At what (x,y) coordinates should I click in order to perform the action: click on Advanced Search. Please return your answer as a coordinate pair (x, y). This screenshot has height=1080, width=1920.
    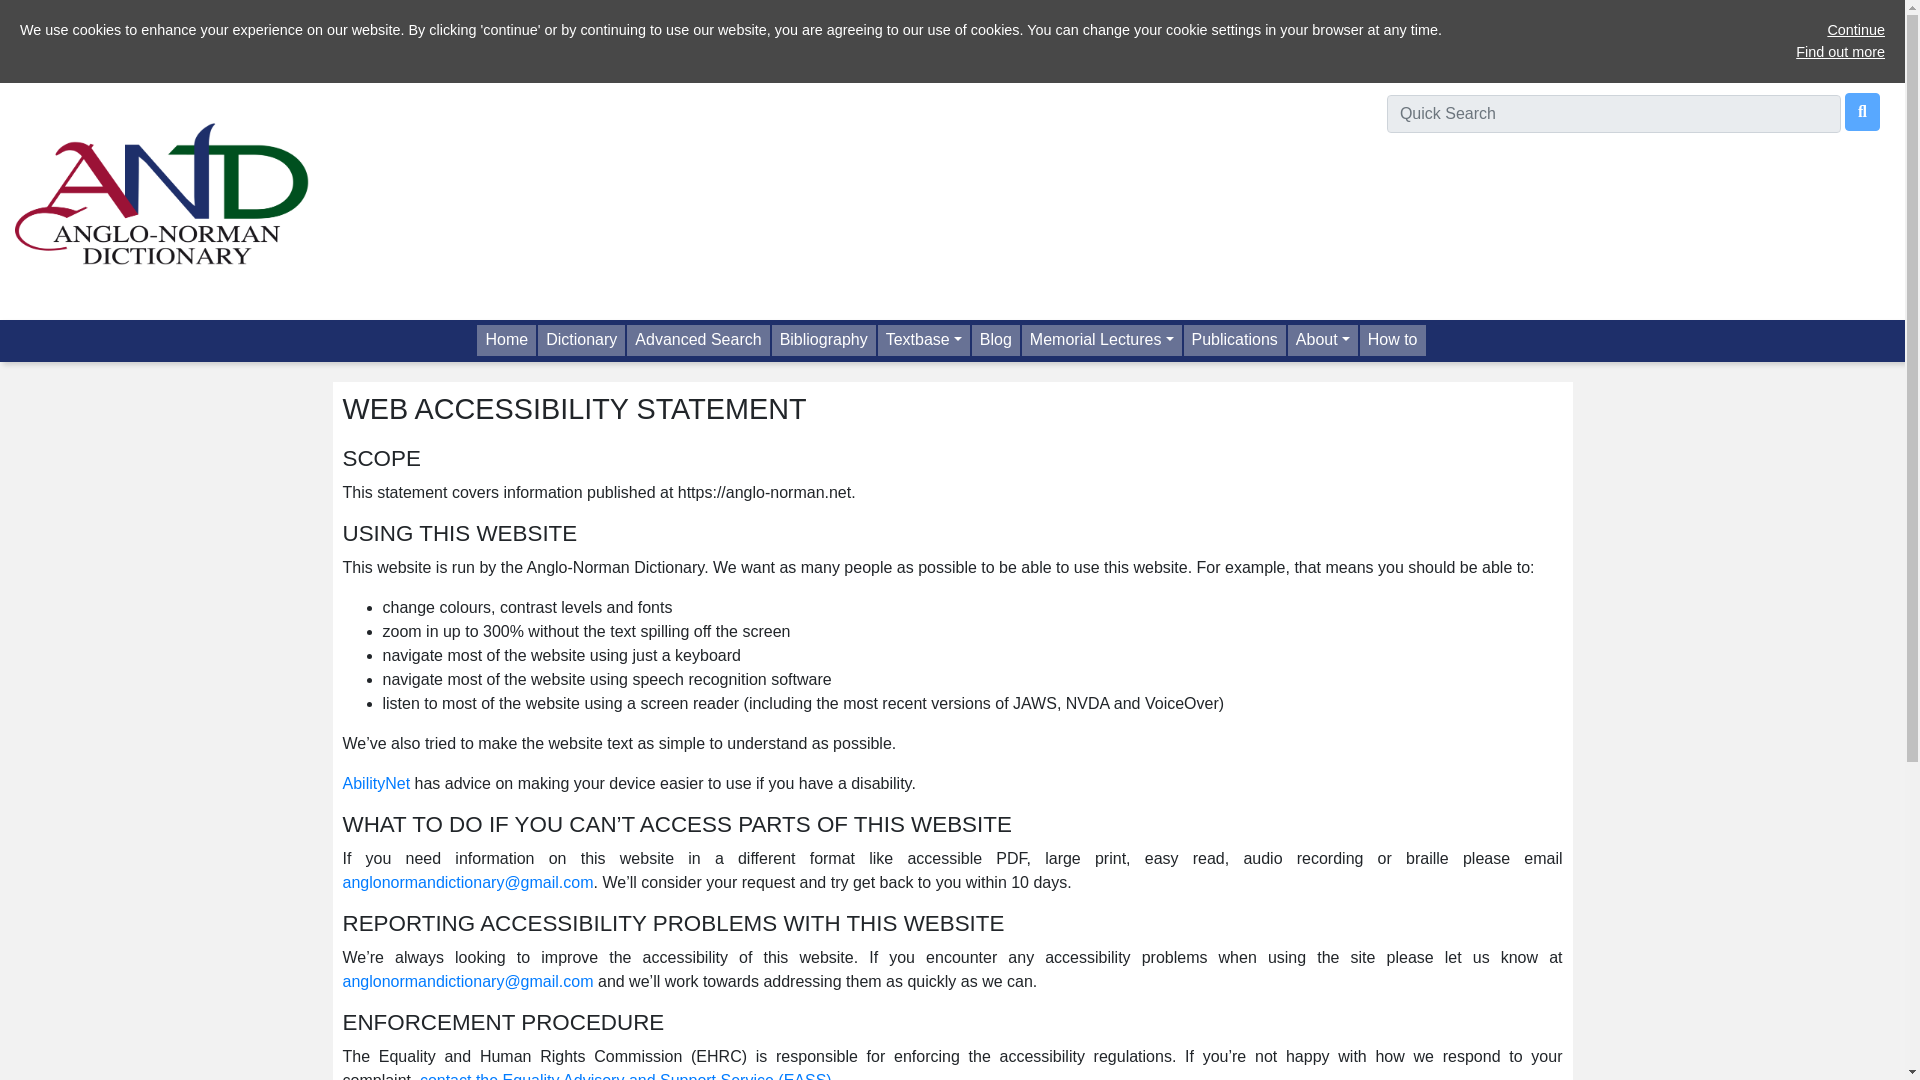
    Looking at the image, I should click on (699, 340).